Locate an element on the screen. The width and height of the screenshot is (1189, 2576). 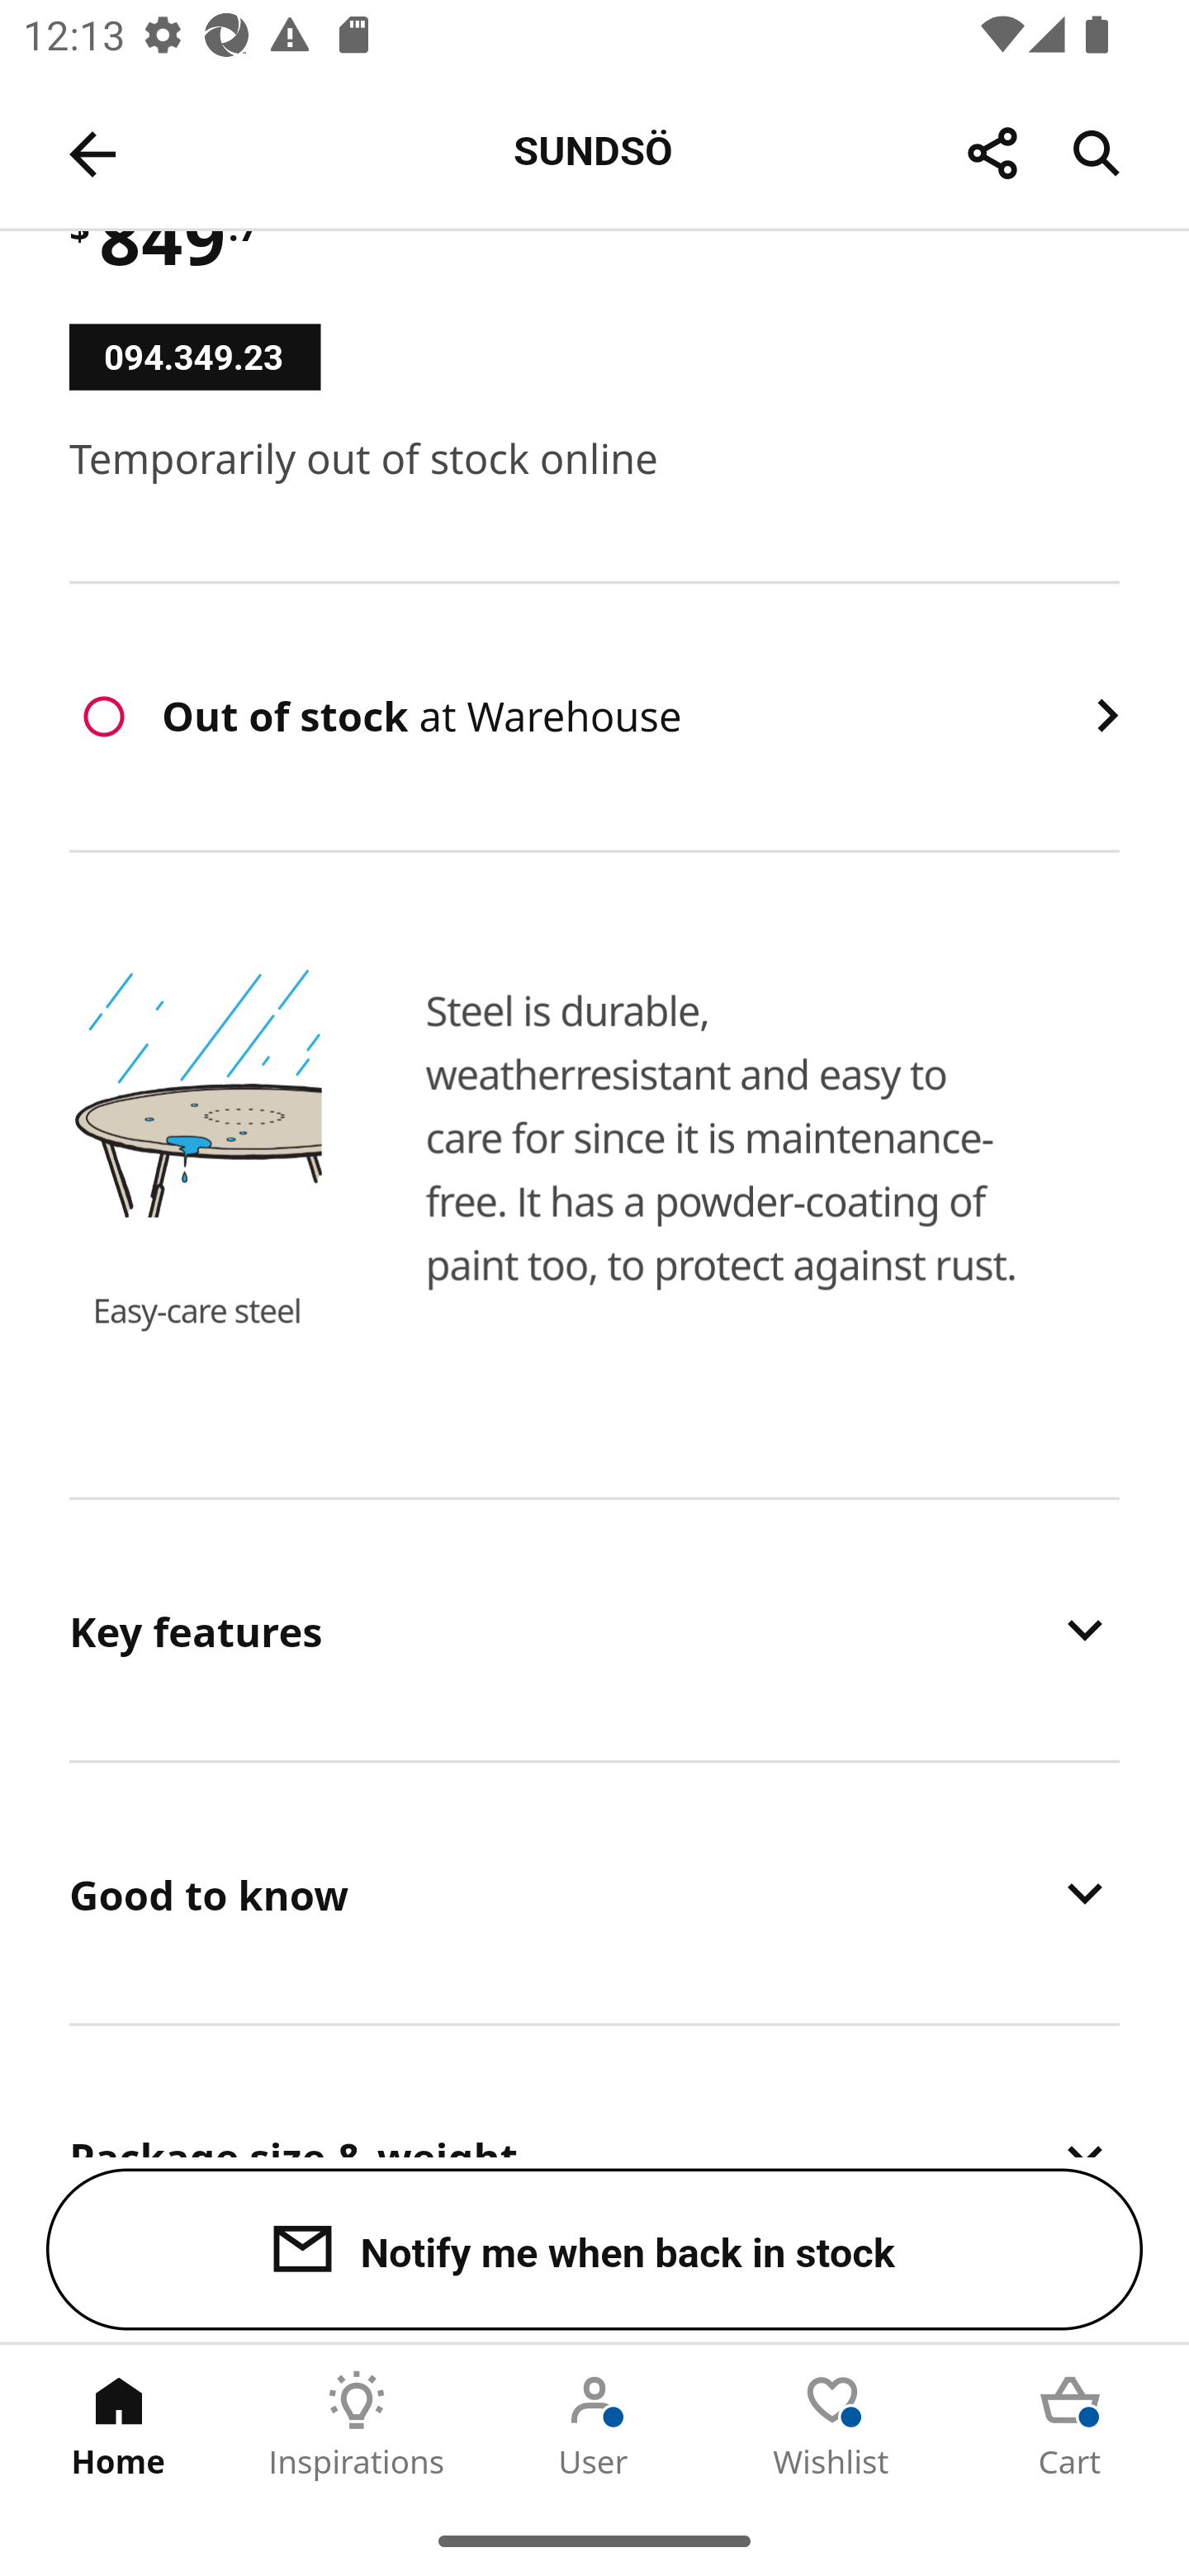
Key features is located at coordinates (594, 1628).